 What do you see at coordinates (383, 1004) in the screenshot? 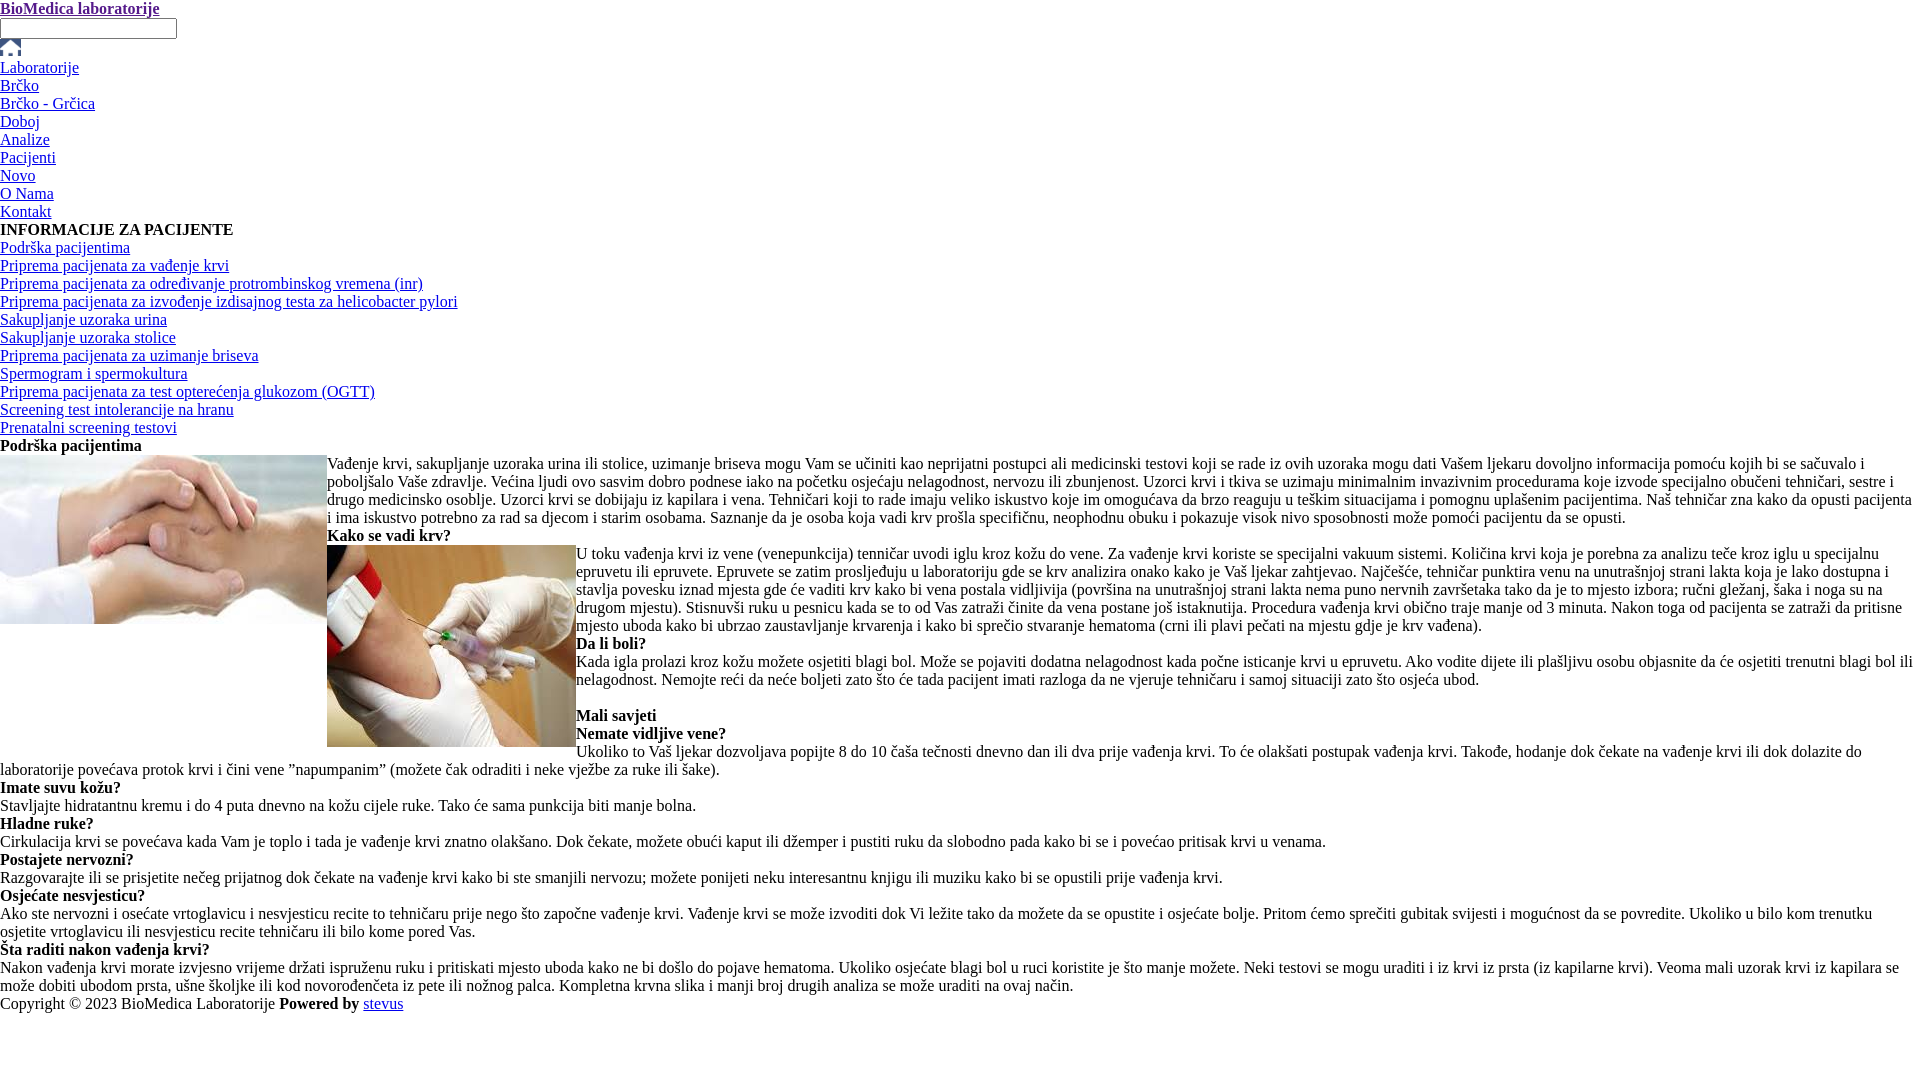
I see `stevus` at bounding box center [383, 1004].